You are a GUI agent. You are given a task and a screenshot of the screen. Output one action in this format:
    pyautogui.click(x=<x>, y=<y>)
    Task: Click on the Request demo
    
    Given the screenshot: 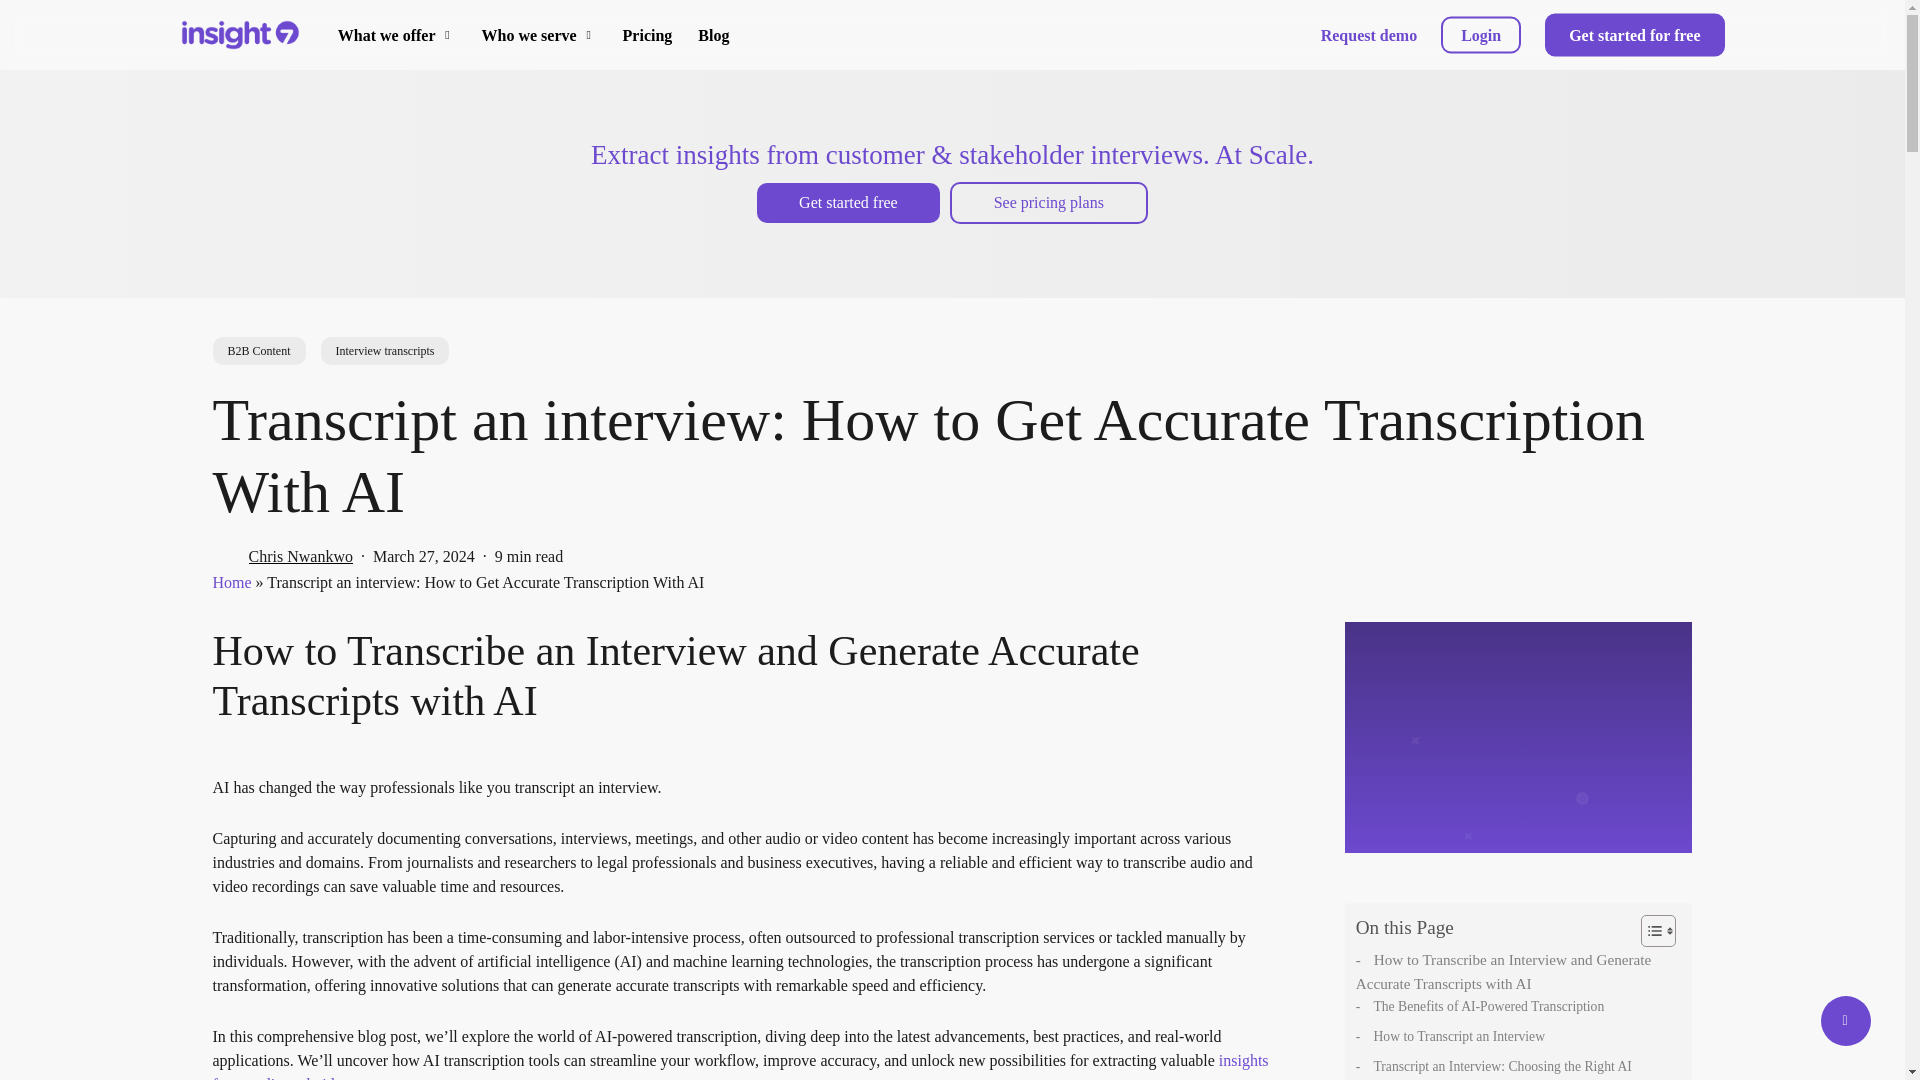 What is the action you would take?
    pyautogui.click(x=1368, y=35)
    